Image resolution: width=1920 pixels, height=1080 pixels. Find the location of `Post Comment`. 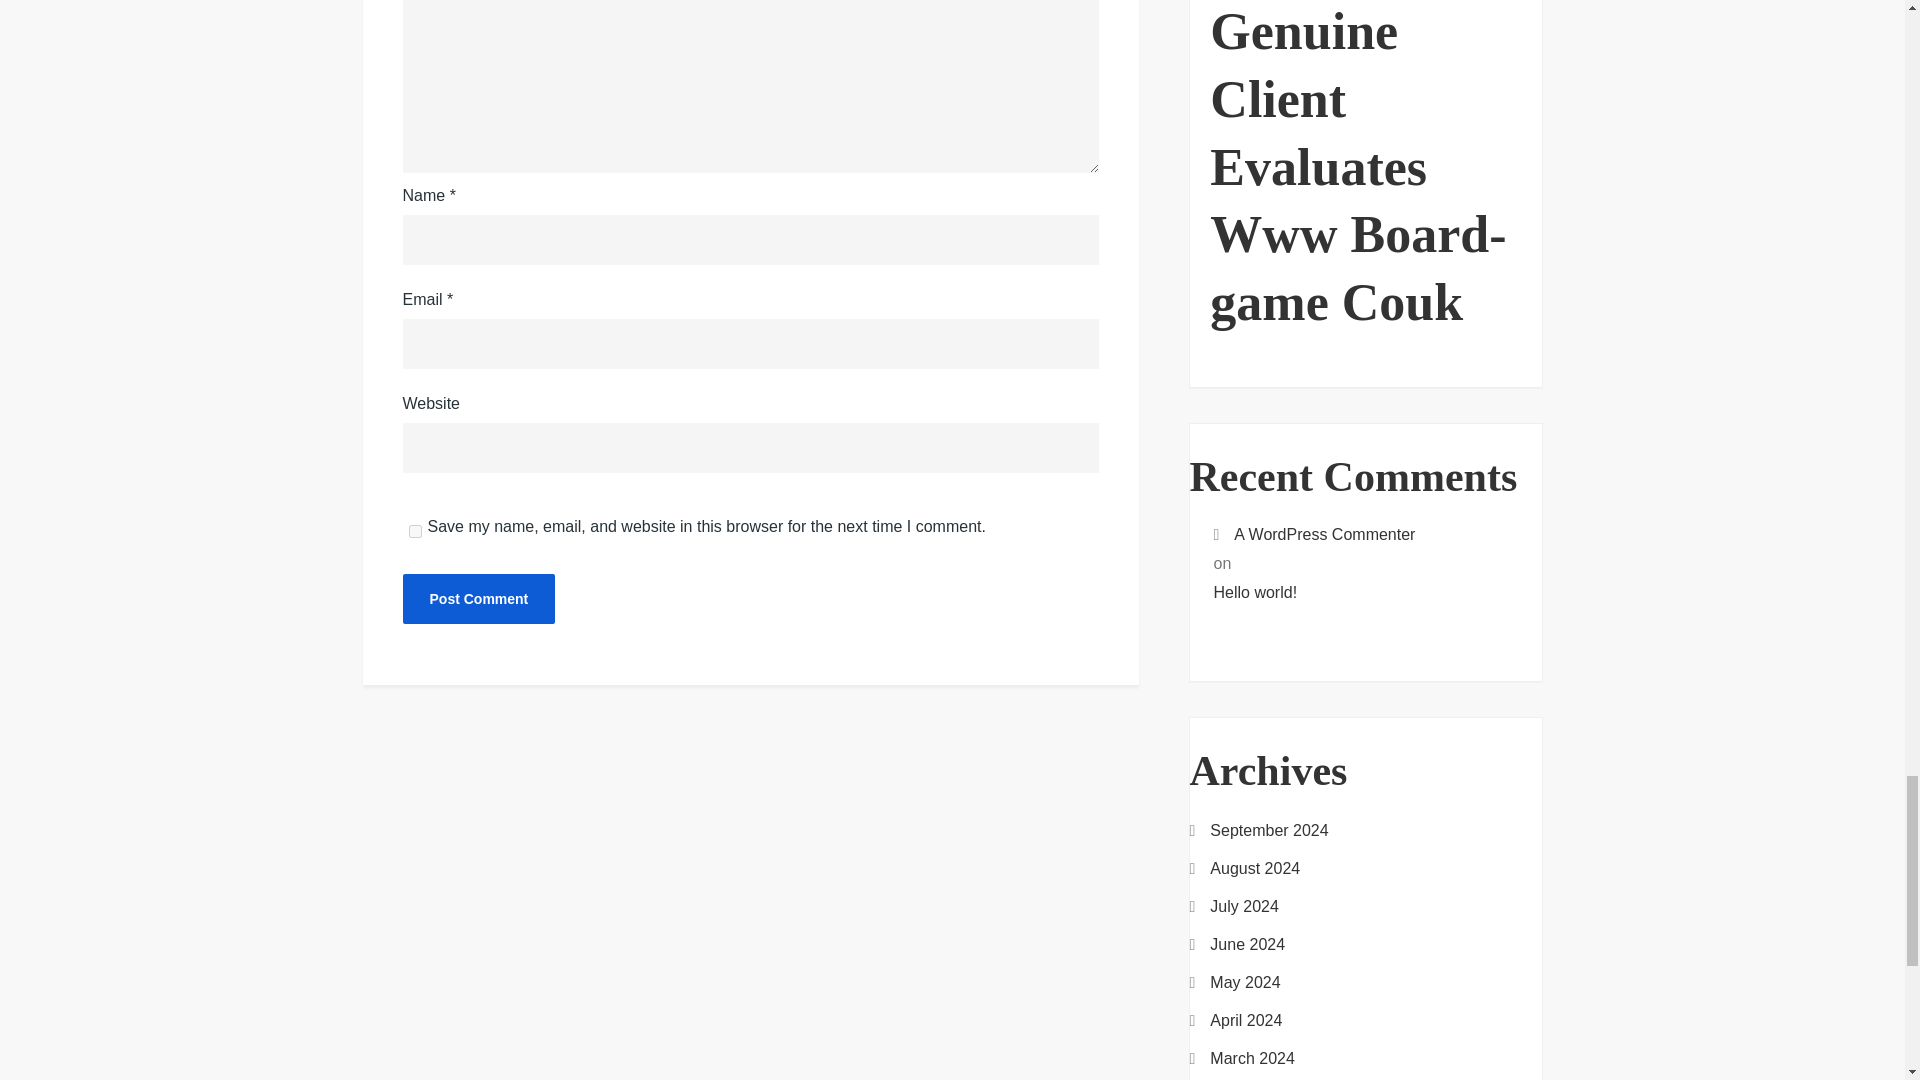

Post Comment is located at coordinates (478, 598).